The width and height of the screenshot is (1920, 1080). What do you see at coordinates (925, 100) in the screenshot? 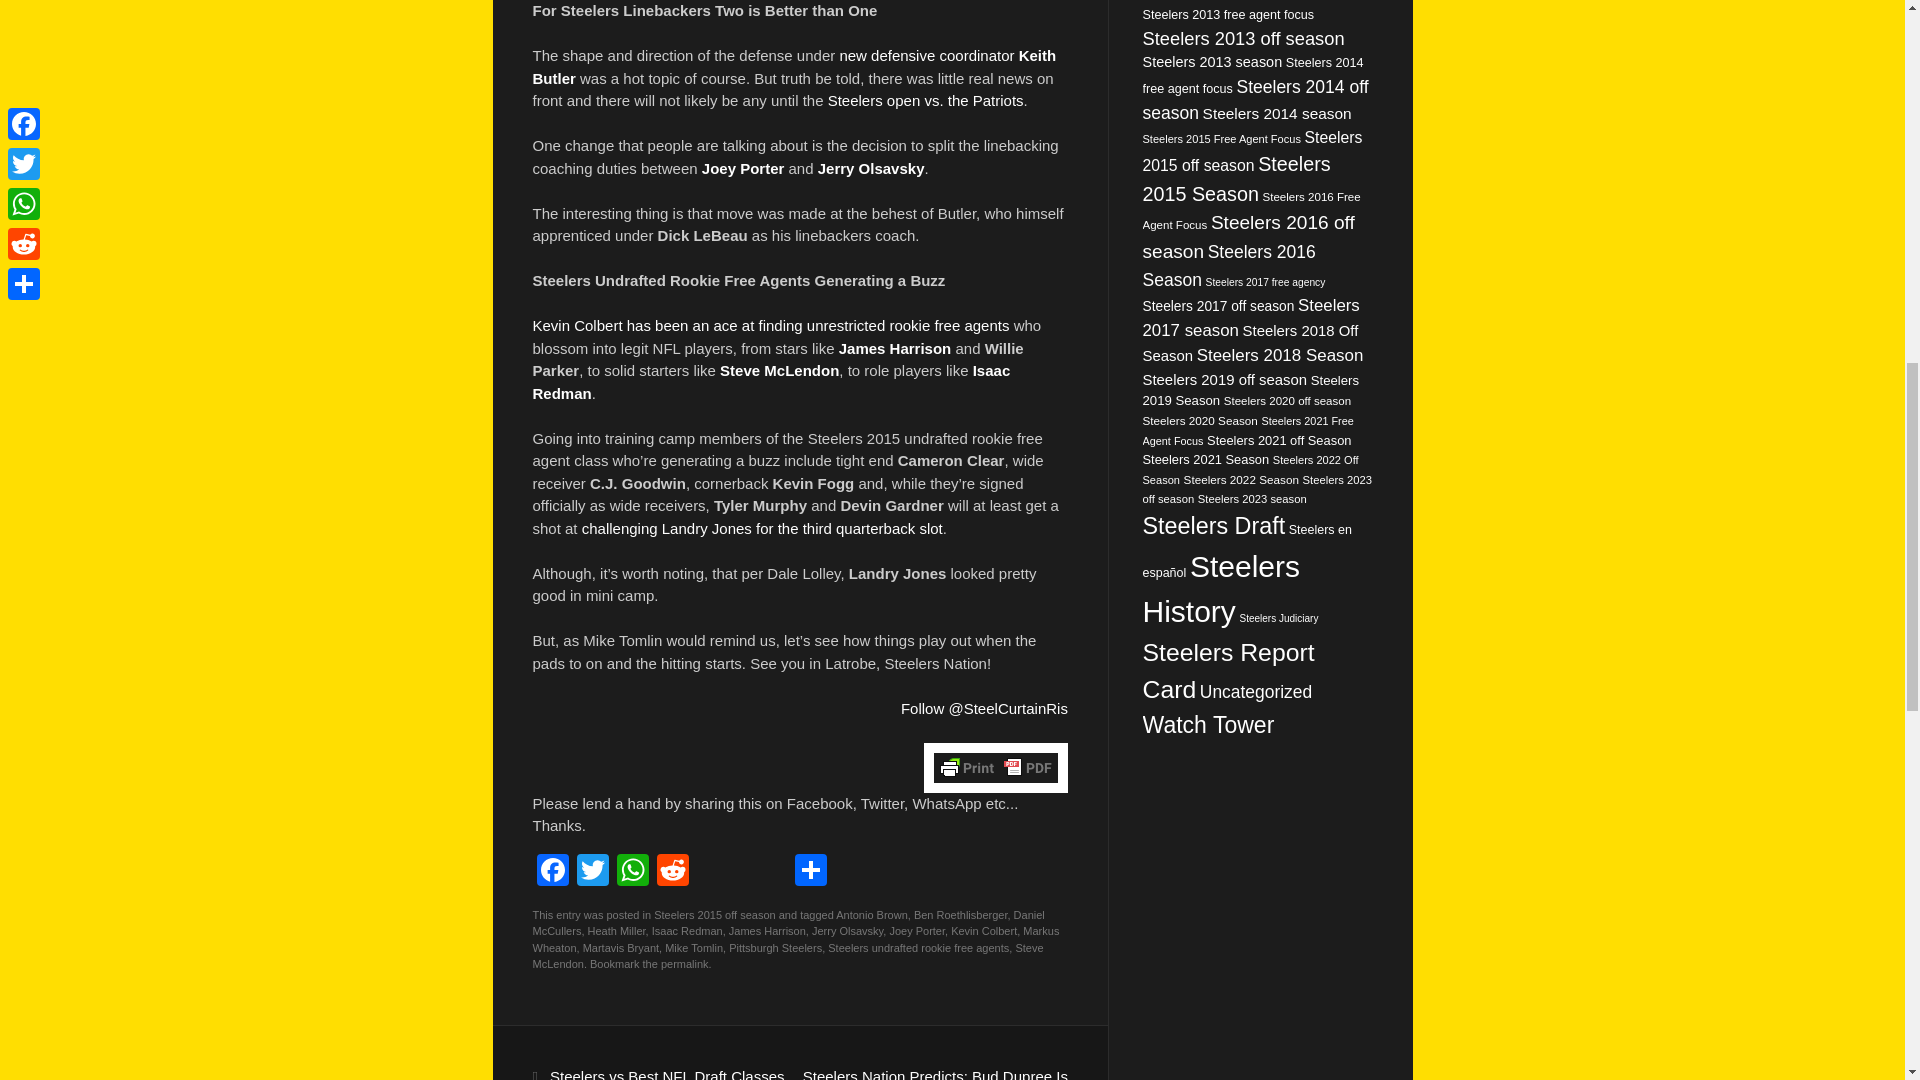
I see `Steelers open vs. the Patriots` at bounding box center [925, 100].